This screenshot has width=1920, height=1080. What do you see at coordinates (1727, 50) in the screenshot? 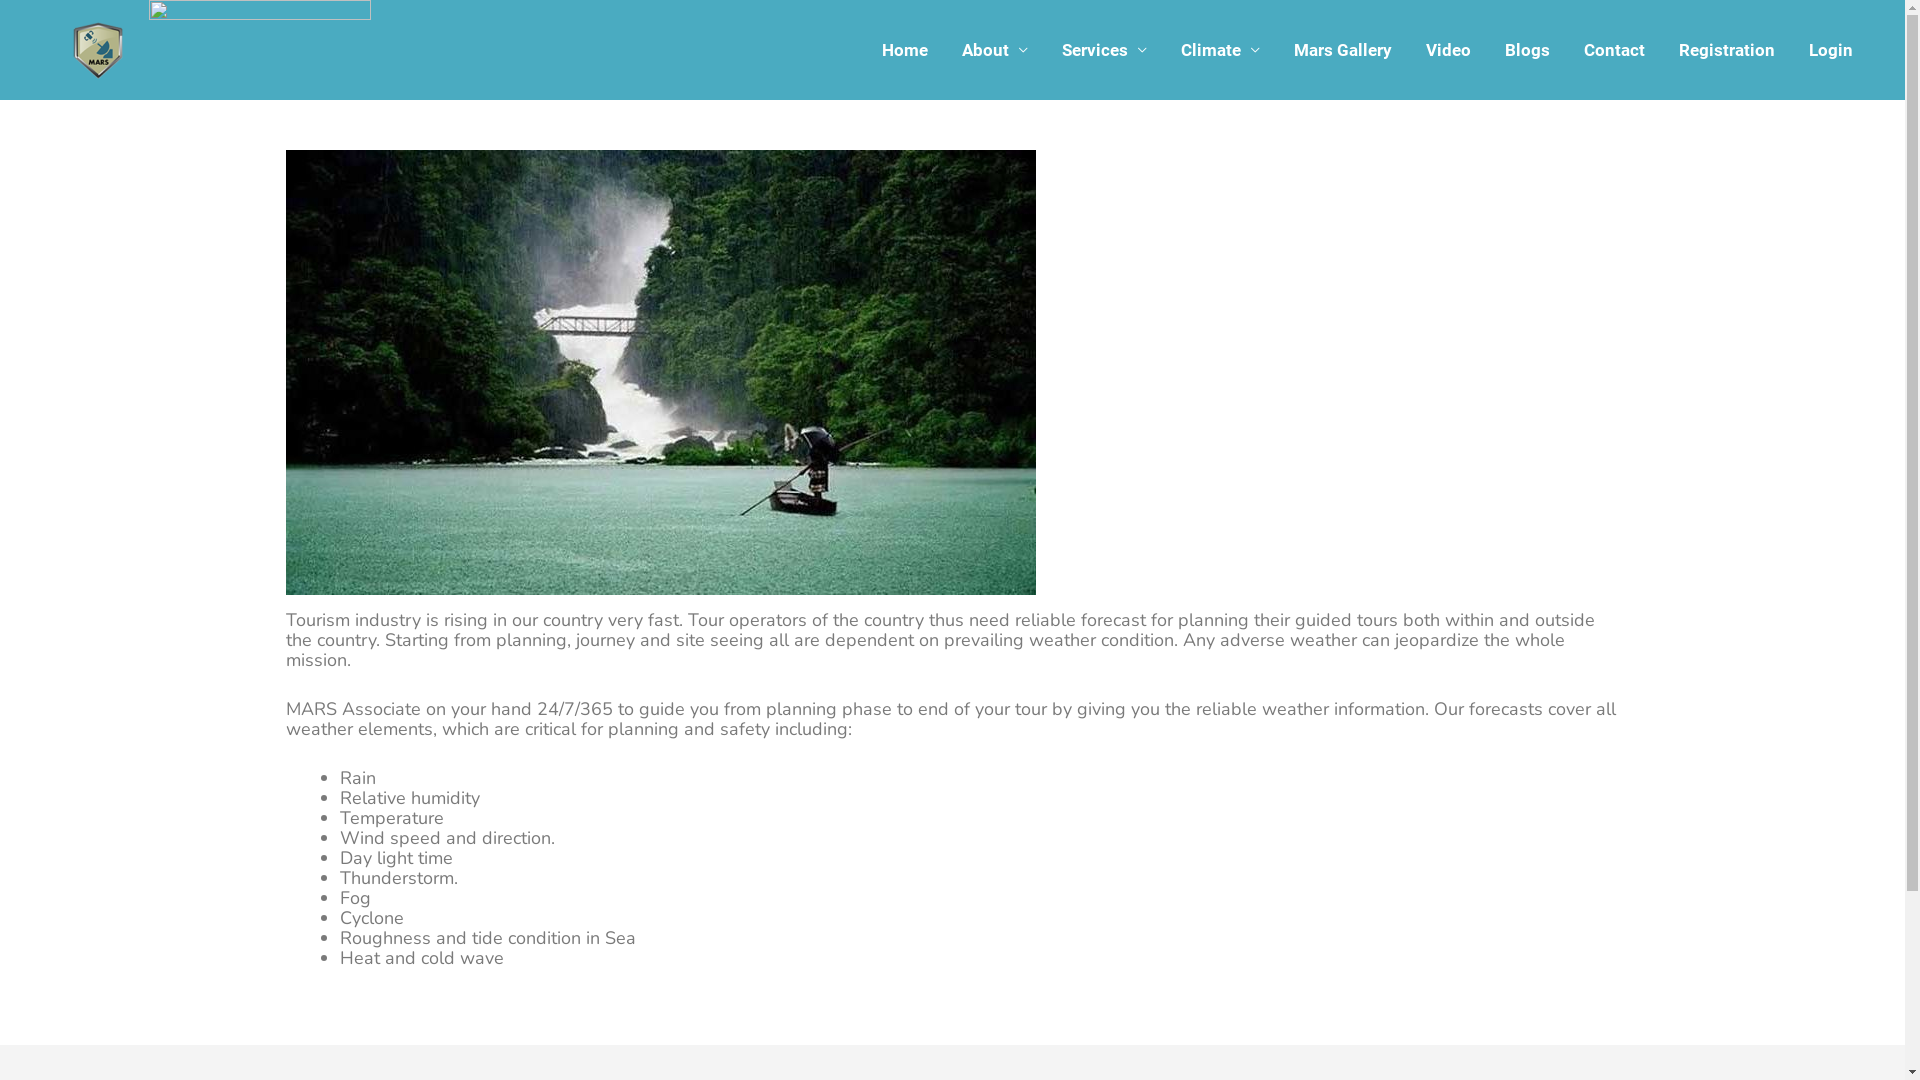
I see `Registration` at bounding box center [1727, 50].